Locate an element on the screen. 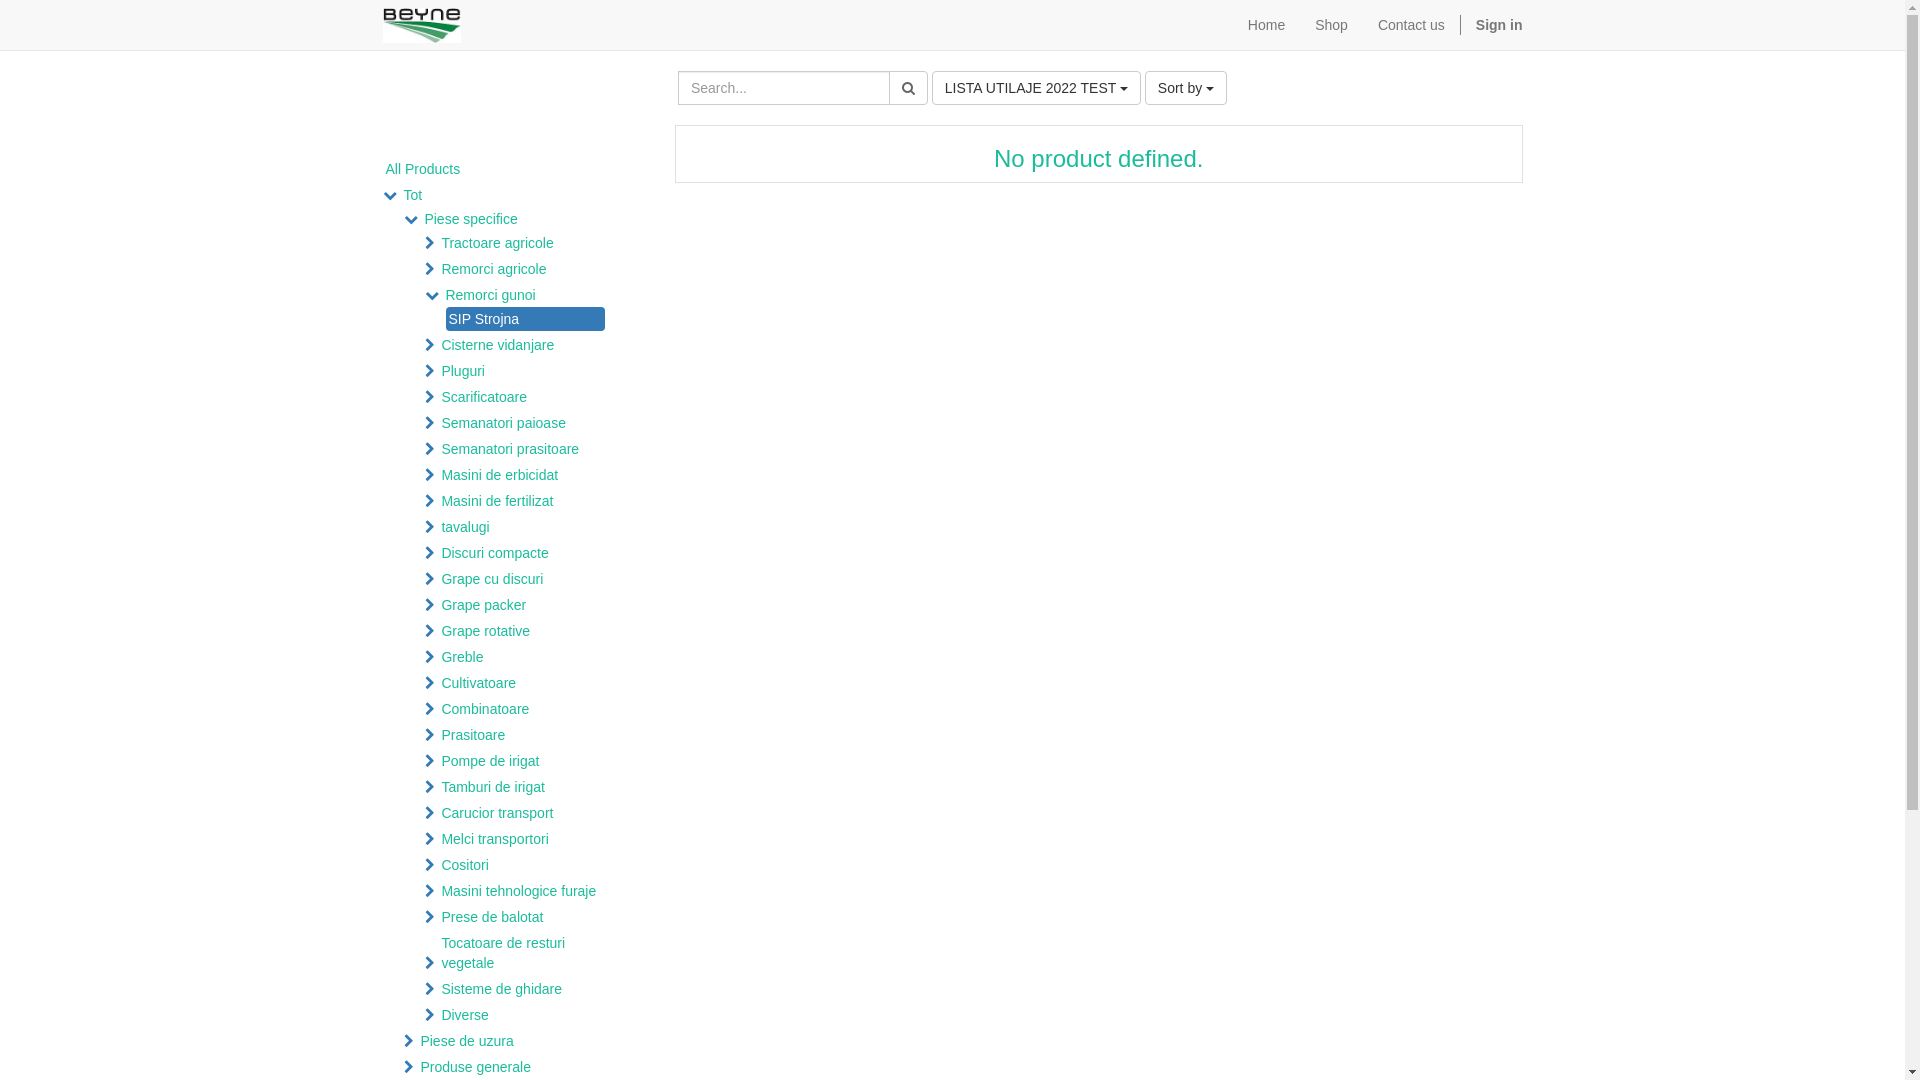 This screenshot has width=1920, height=1080. BEYNE AGROROM SRL is located at coordinates (422, 26).